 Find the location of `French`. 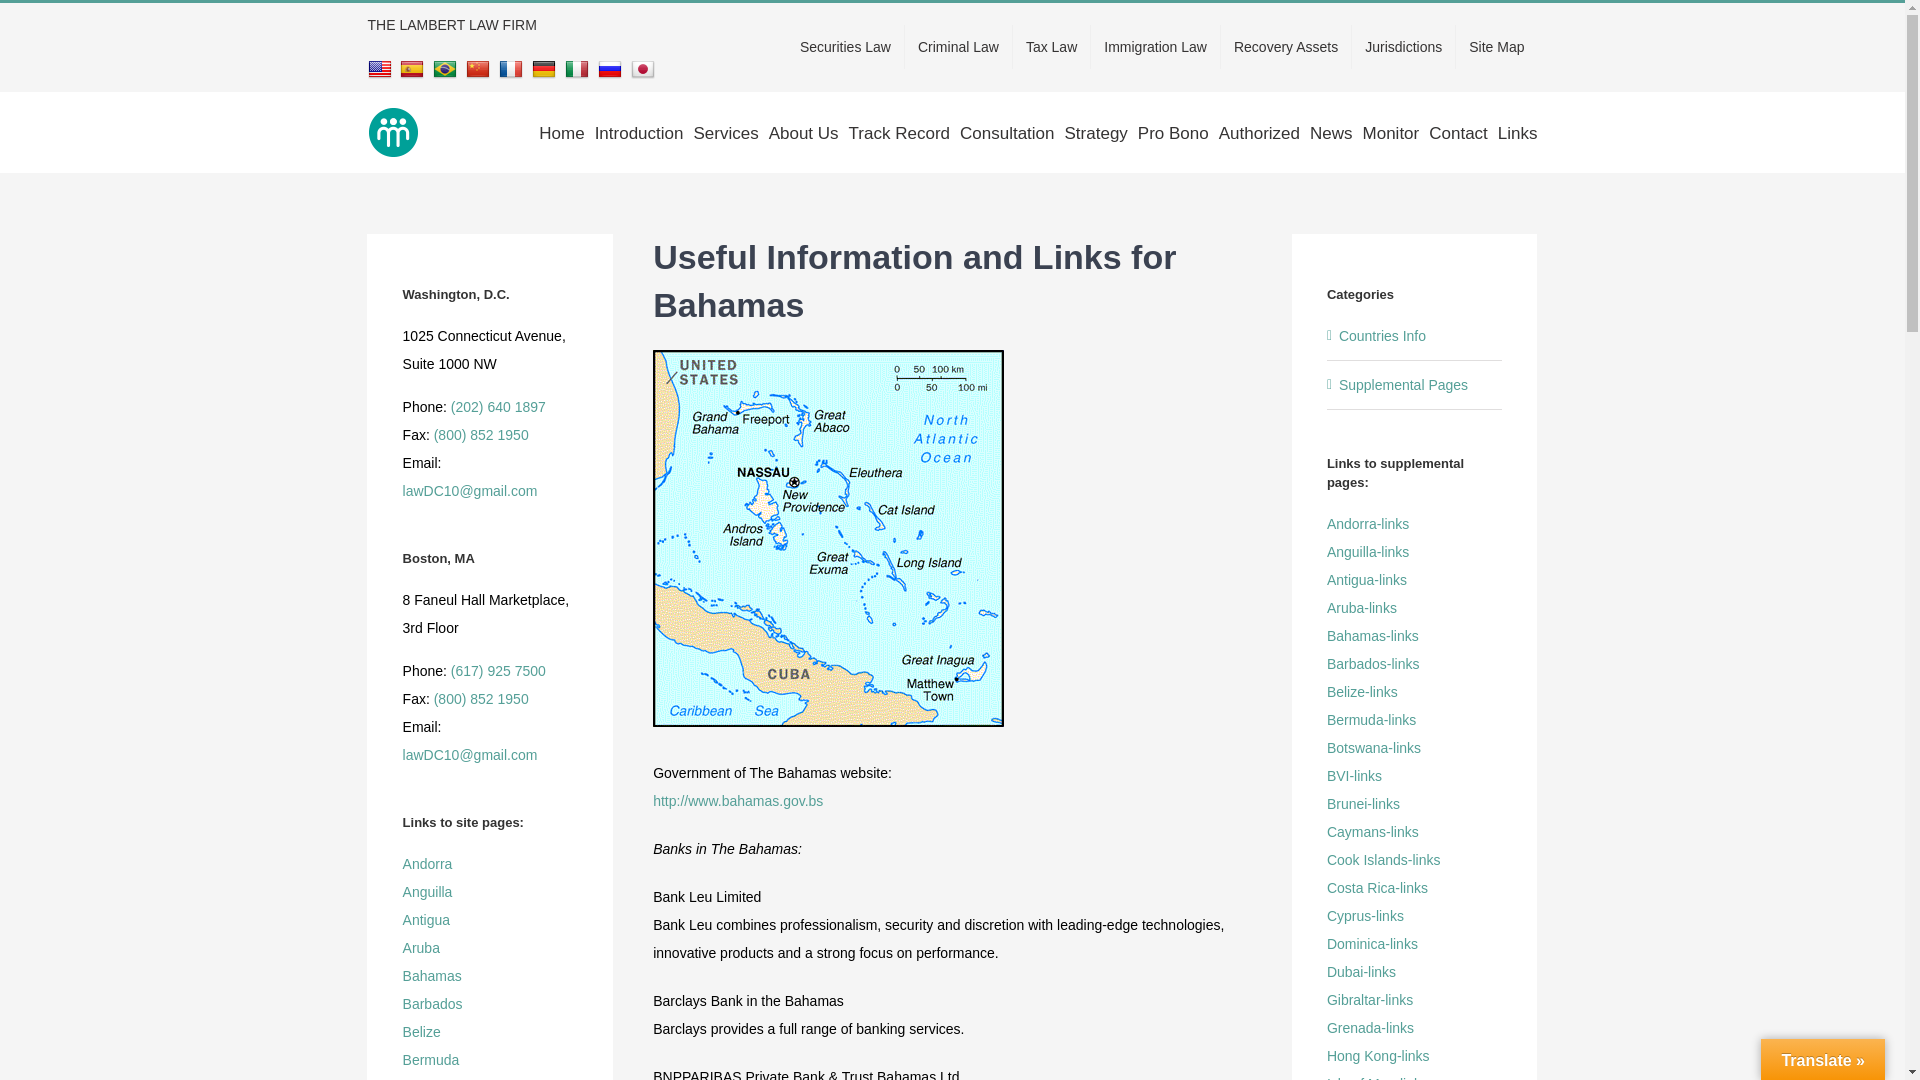

French is located at coordinates (514, 68).